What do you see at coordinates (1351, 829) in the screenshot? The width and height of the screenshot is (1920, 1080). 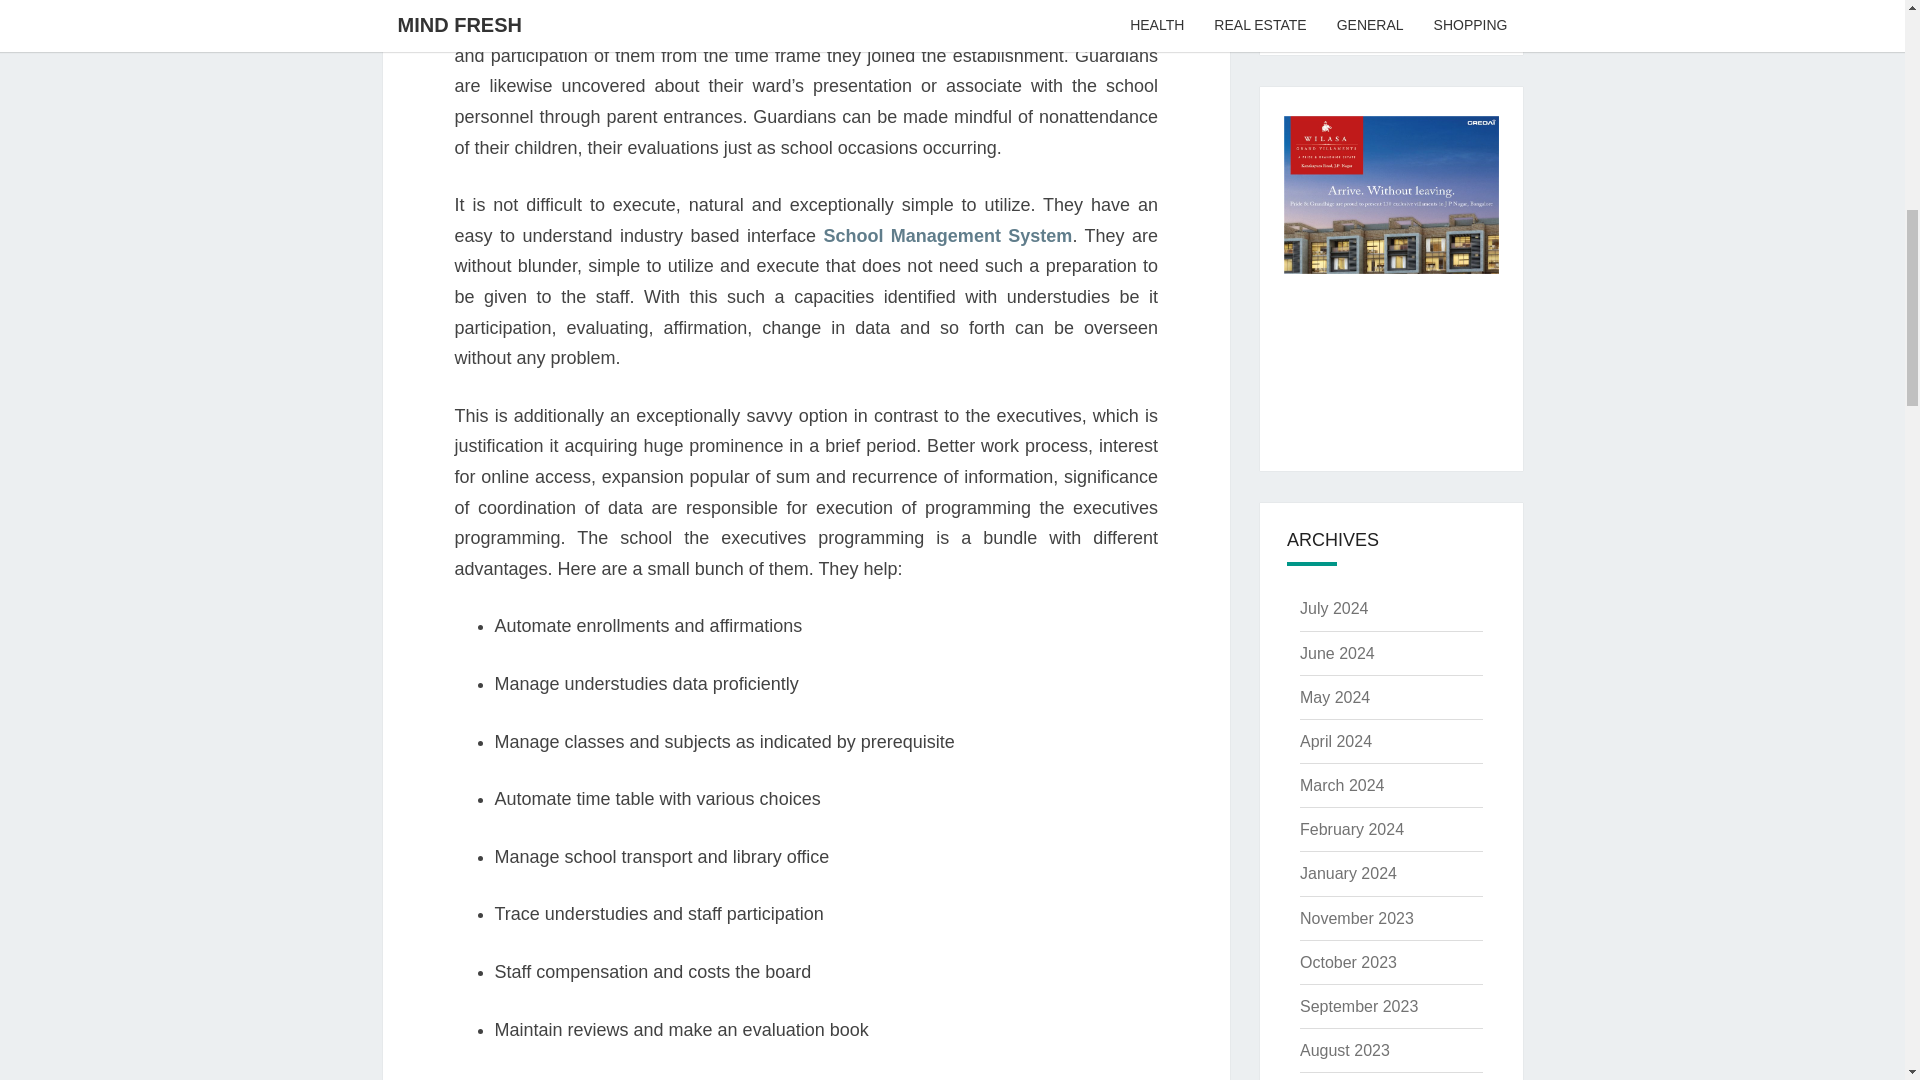 I see `February 2024` at bounding box center [1351, 829].